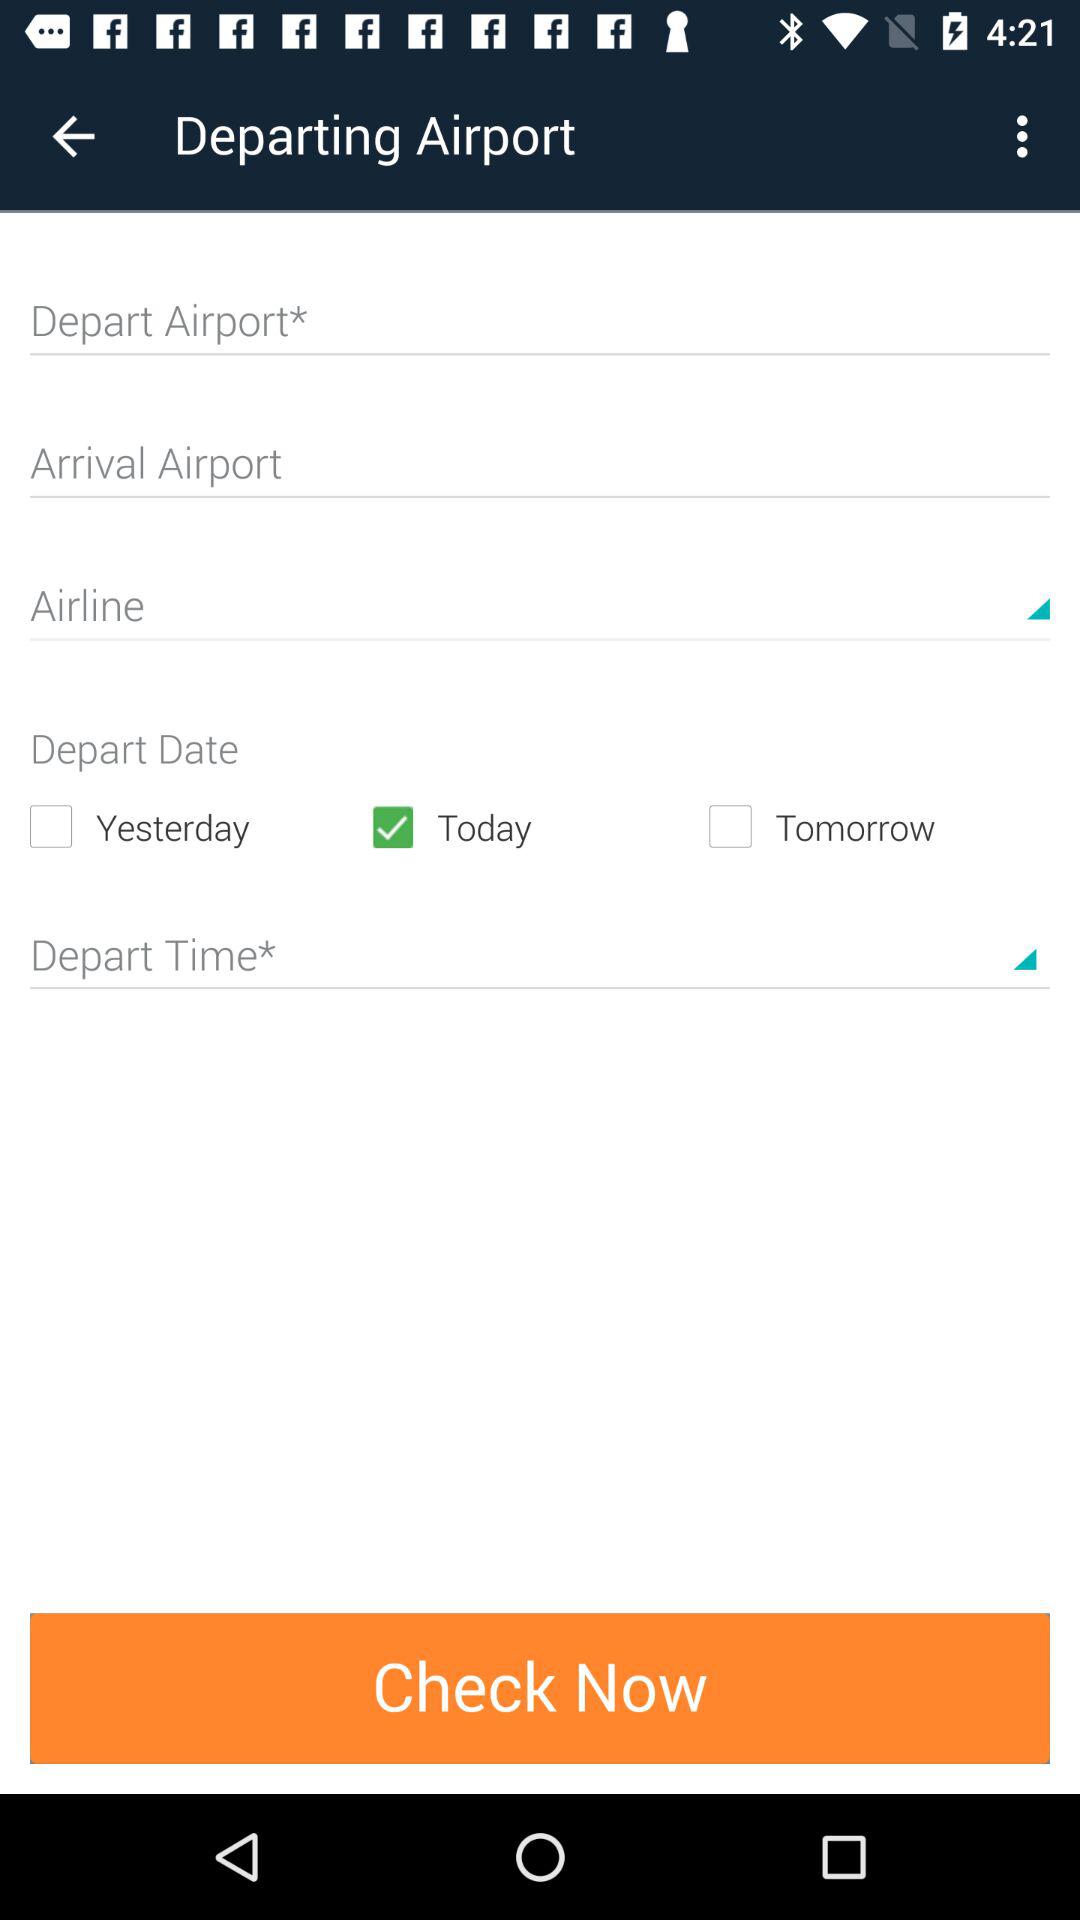  What do you see at coordinates (879, 826) in the screenshot?
I see `click the icon to the right of the today icon` at bounding box center [879, 826].